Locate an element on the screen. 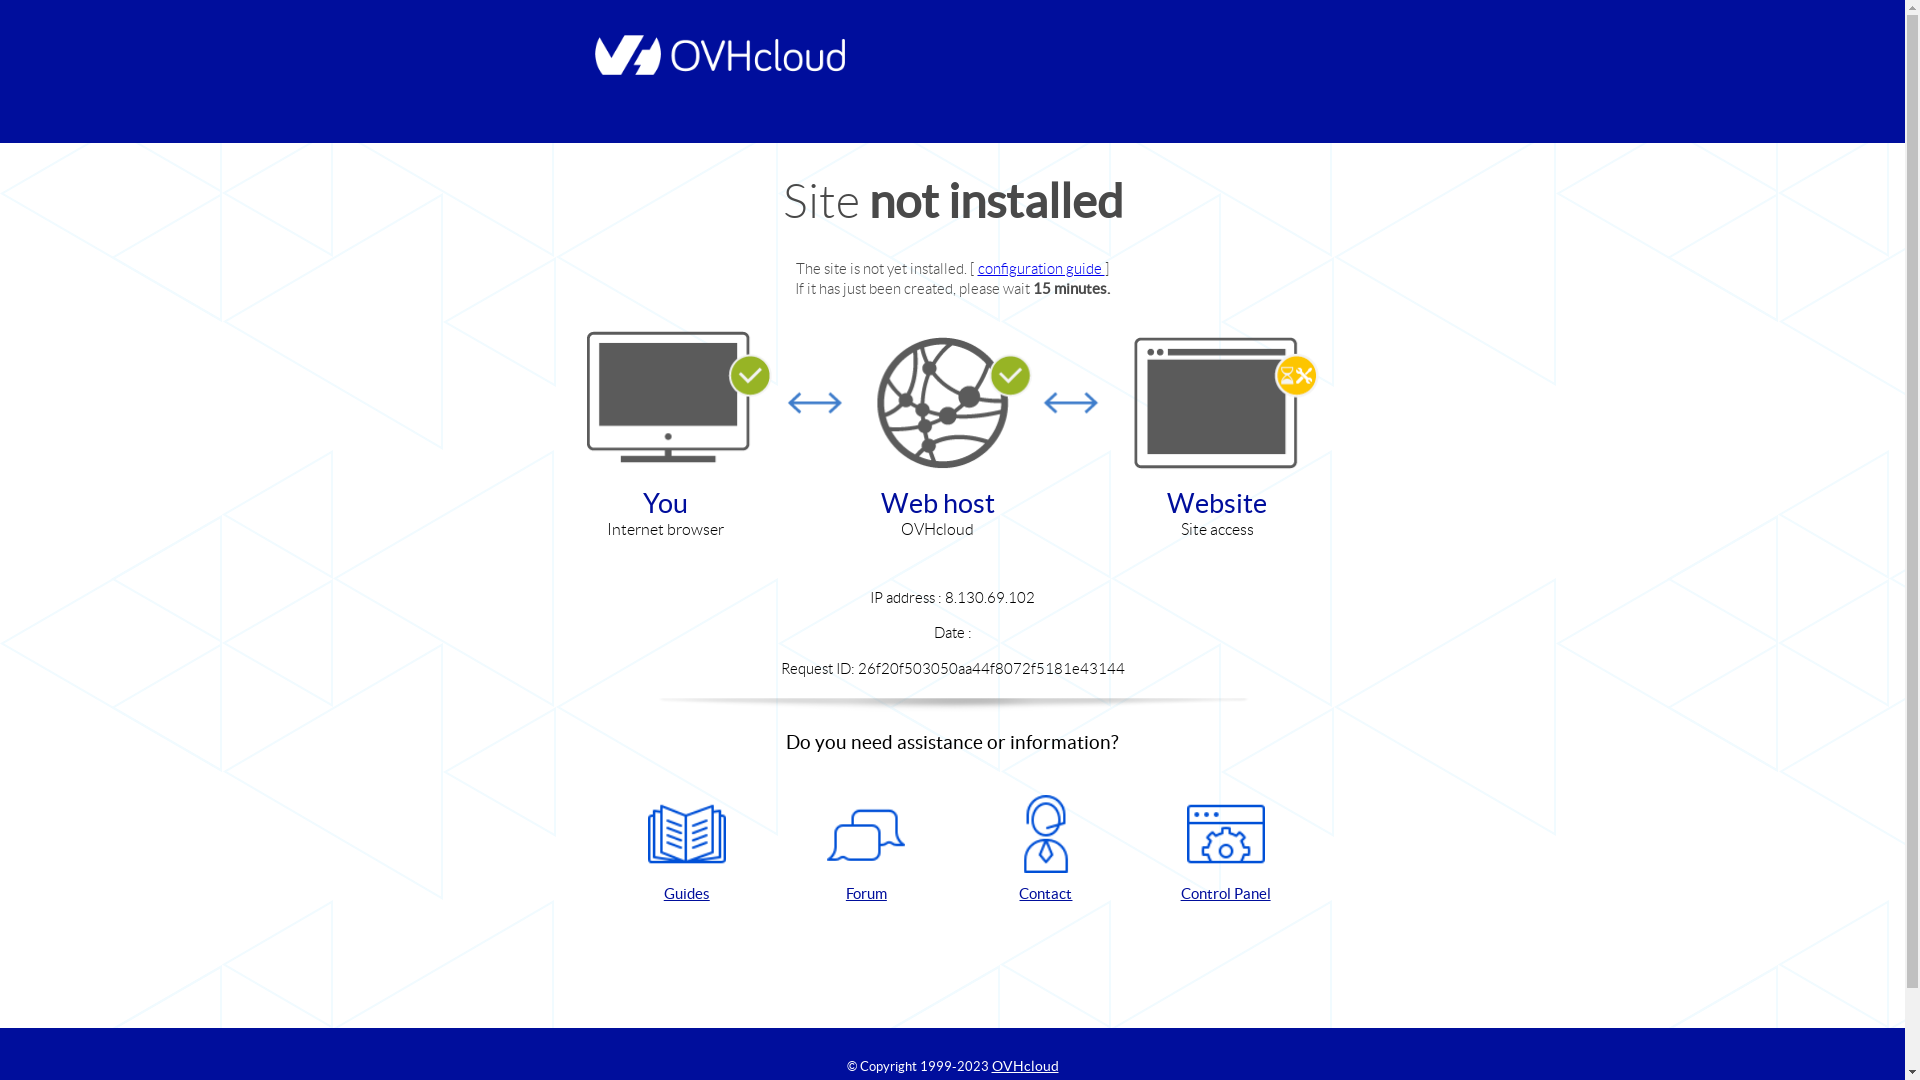  Guides is located at coordinates (687, 850).